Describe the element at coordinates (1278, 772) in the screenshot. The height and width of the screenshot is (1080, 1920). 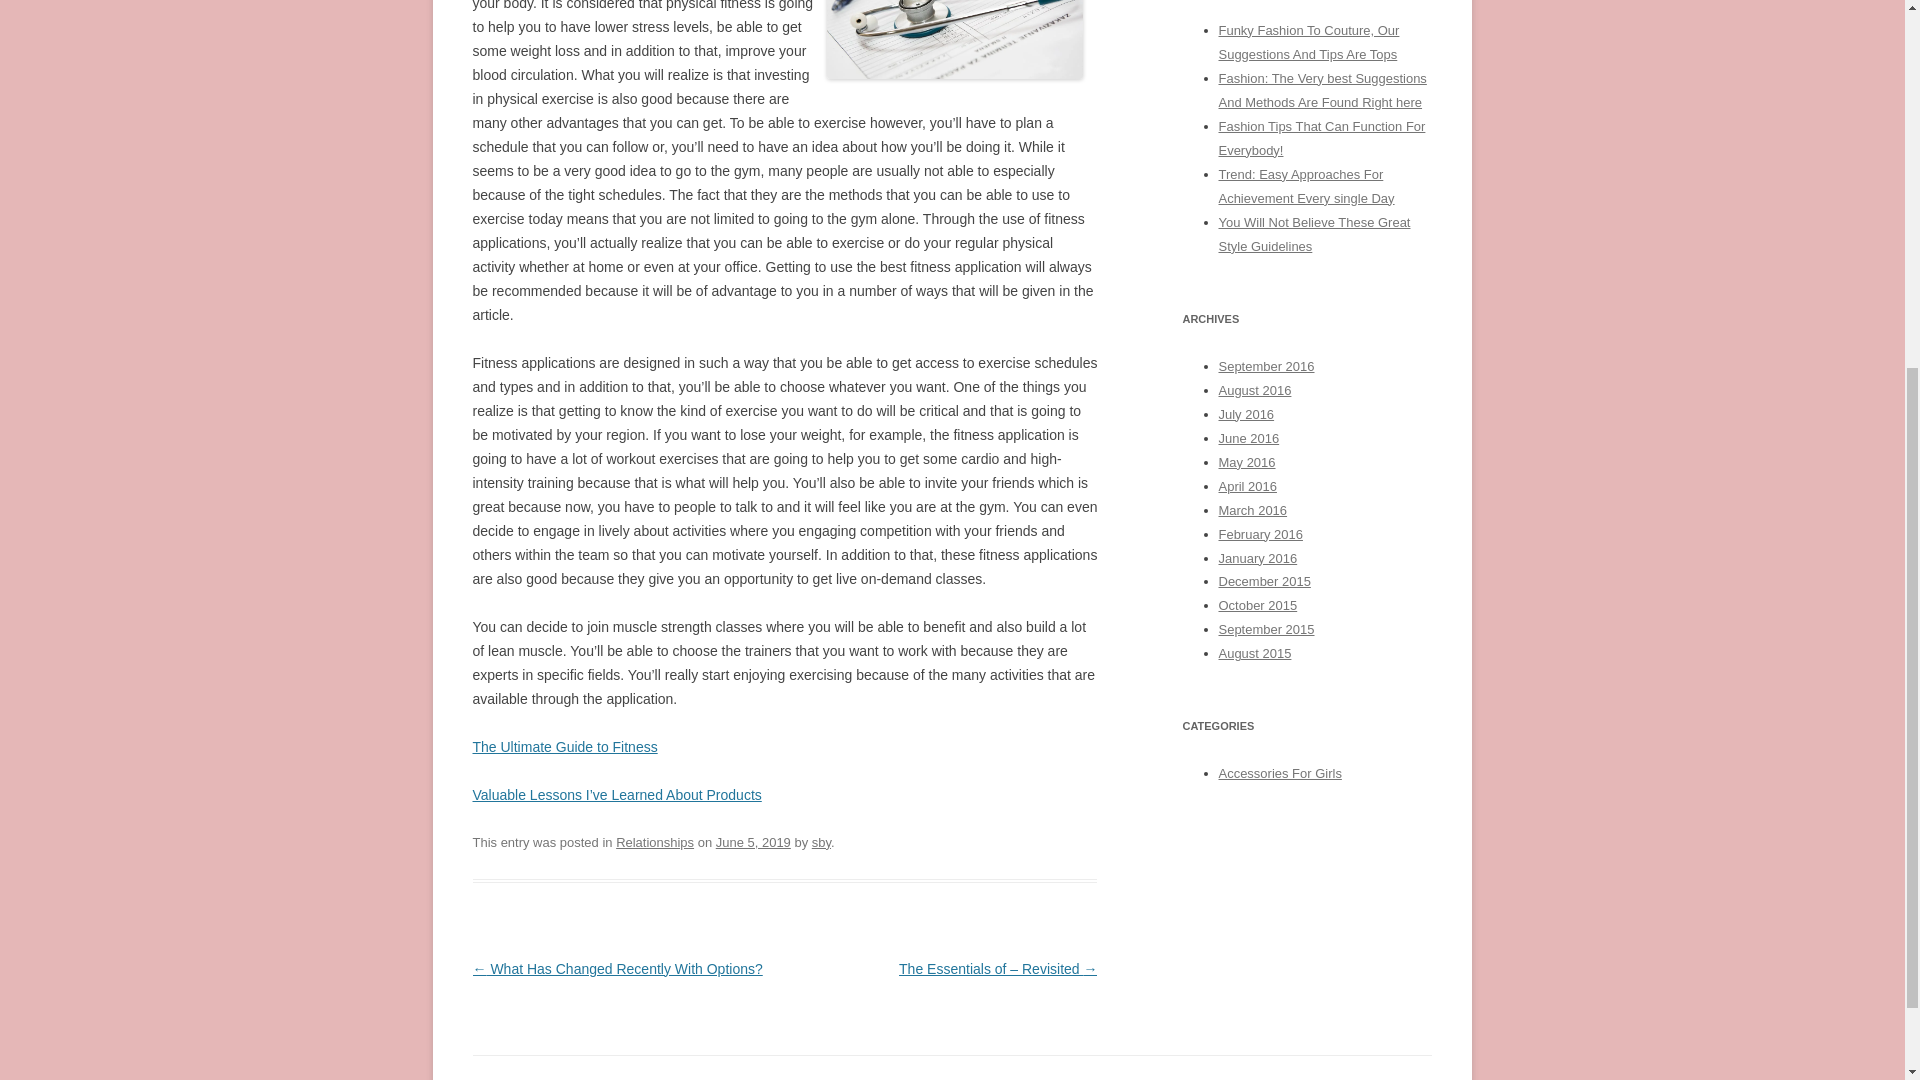
I see `Accessories For Girls` at that location.